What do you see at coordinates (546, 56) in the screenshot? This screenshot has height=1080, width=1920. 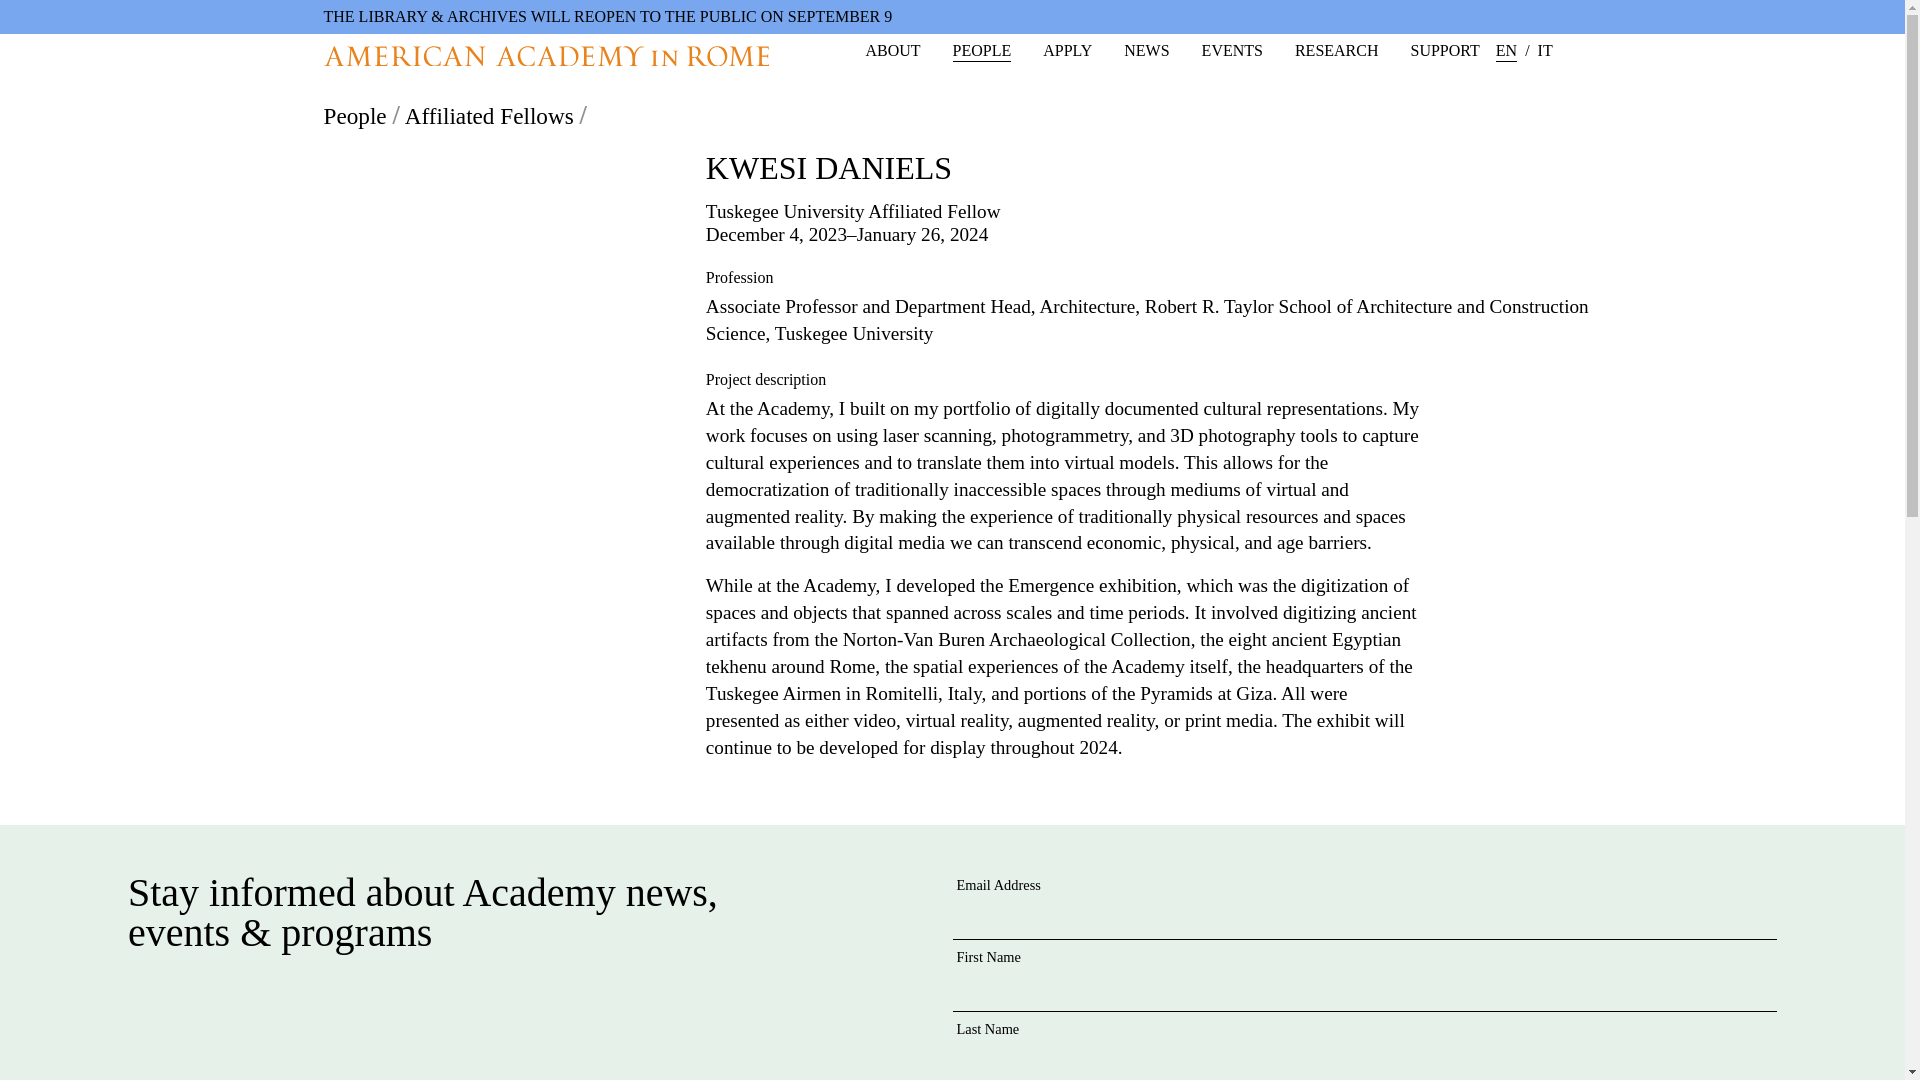 I see `Home` at bounding box center [546, 56].